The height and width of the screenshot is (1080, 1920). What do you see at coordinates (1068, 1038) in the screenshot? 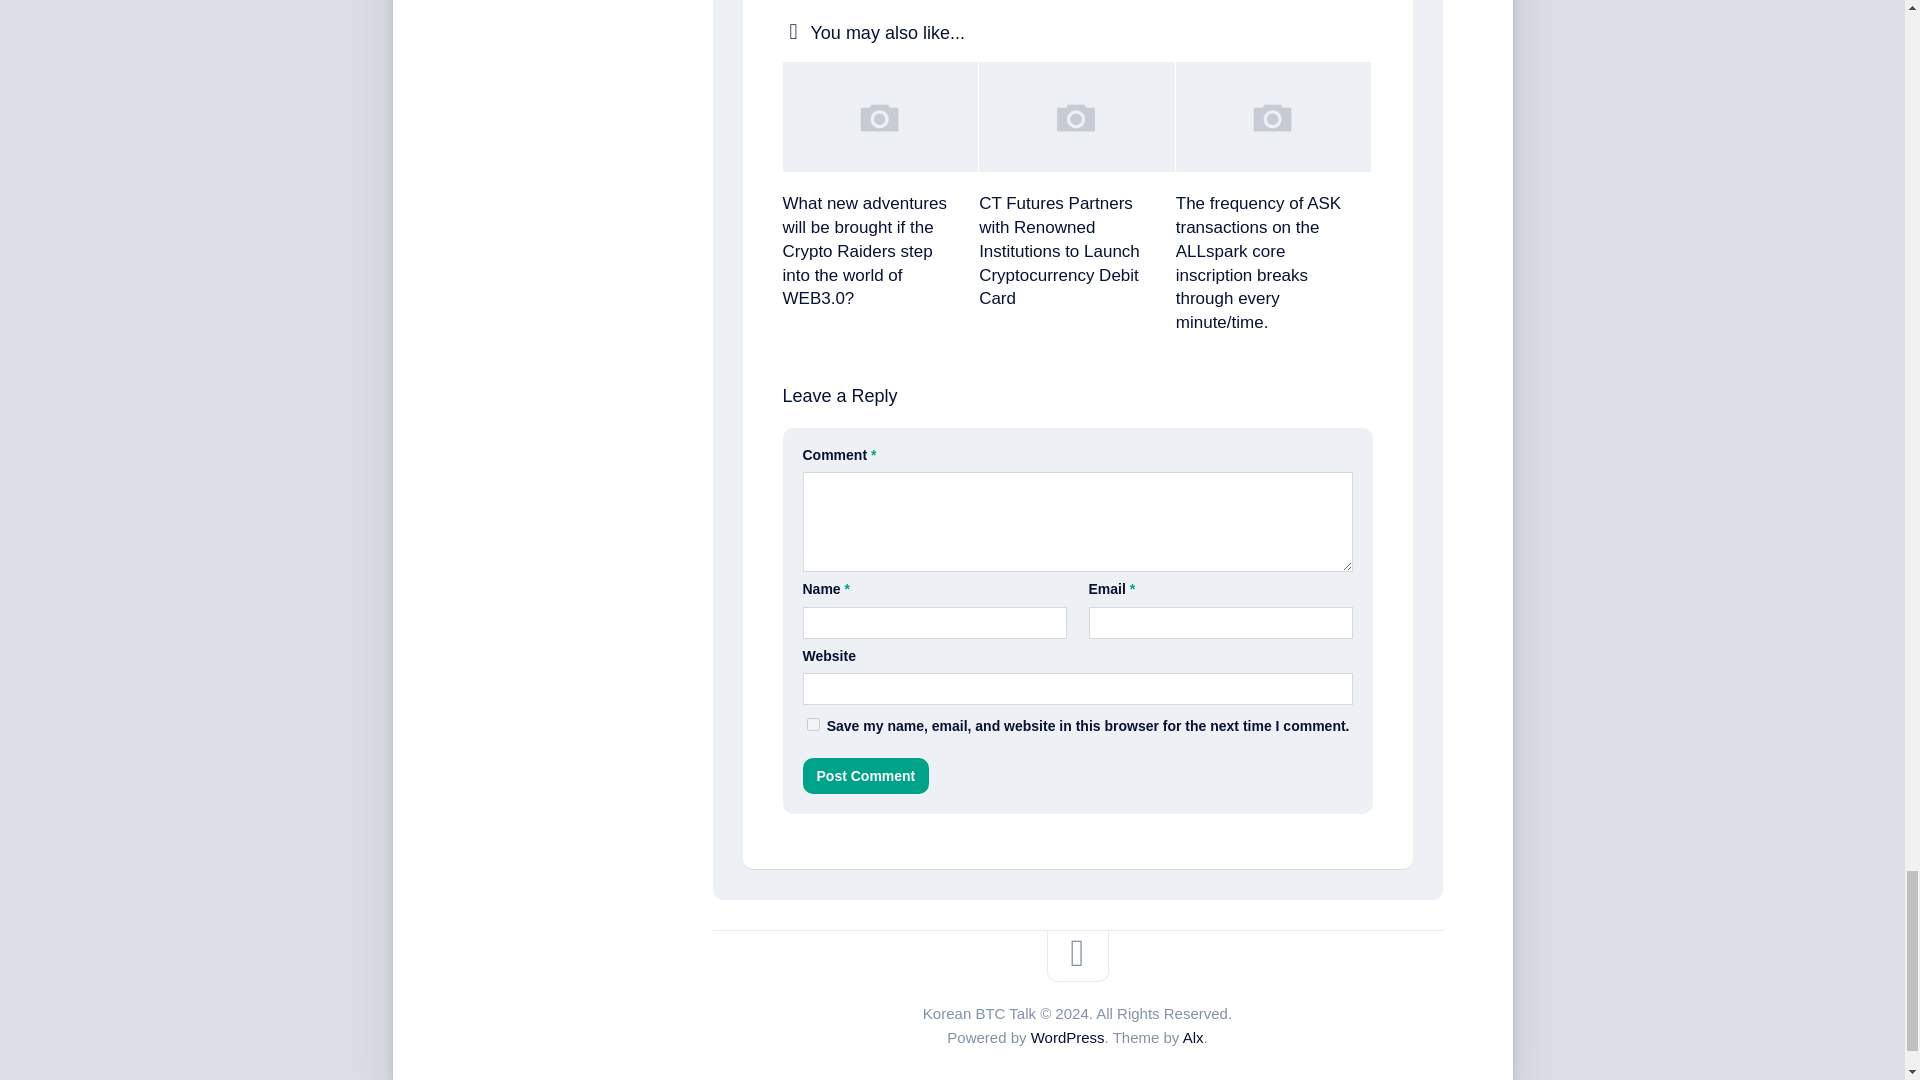
I see `WordPress` at bounding box center [1068, 1038].